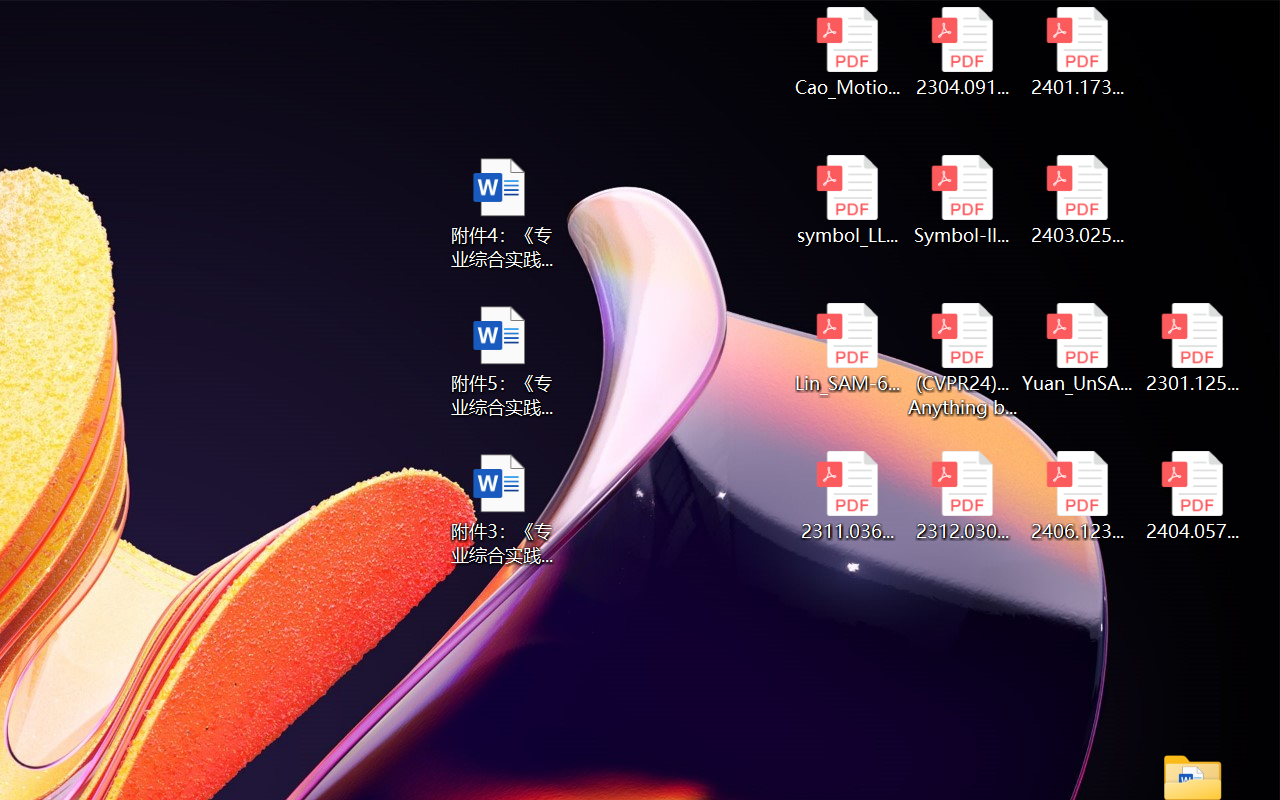 This screenshot has width=1280, height=800. What do you see at coordinates (962, 360) in the screenshot?
I see `(CVPR24)Matching Anything by Segmenting Anything.pdf` at bounding box center [962, 360].